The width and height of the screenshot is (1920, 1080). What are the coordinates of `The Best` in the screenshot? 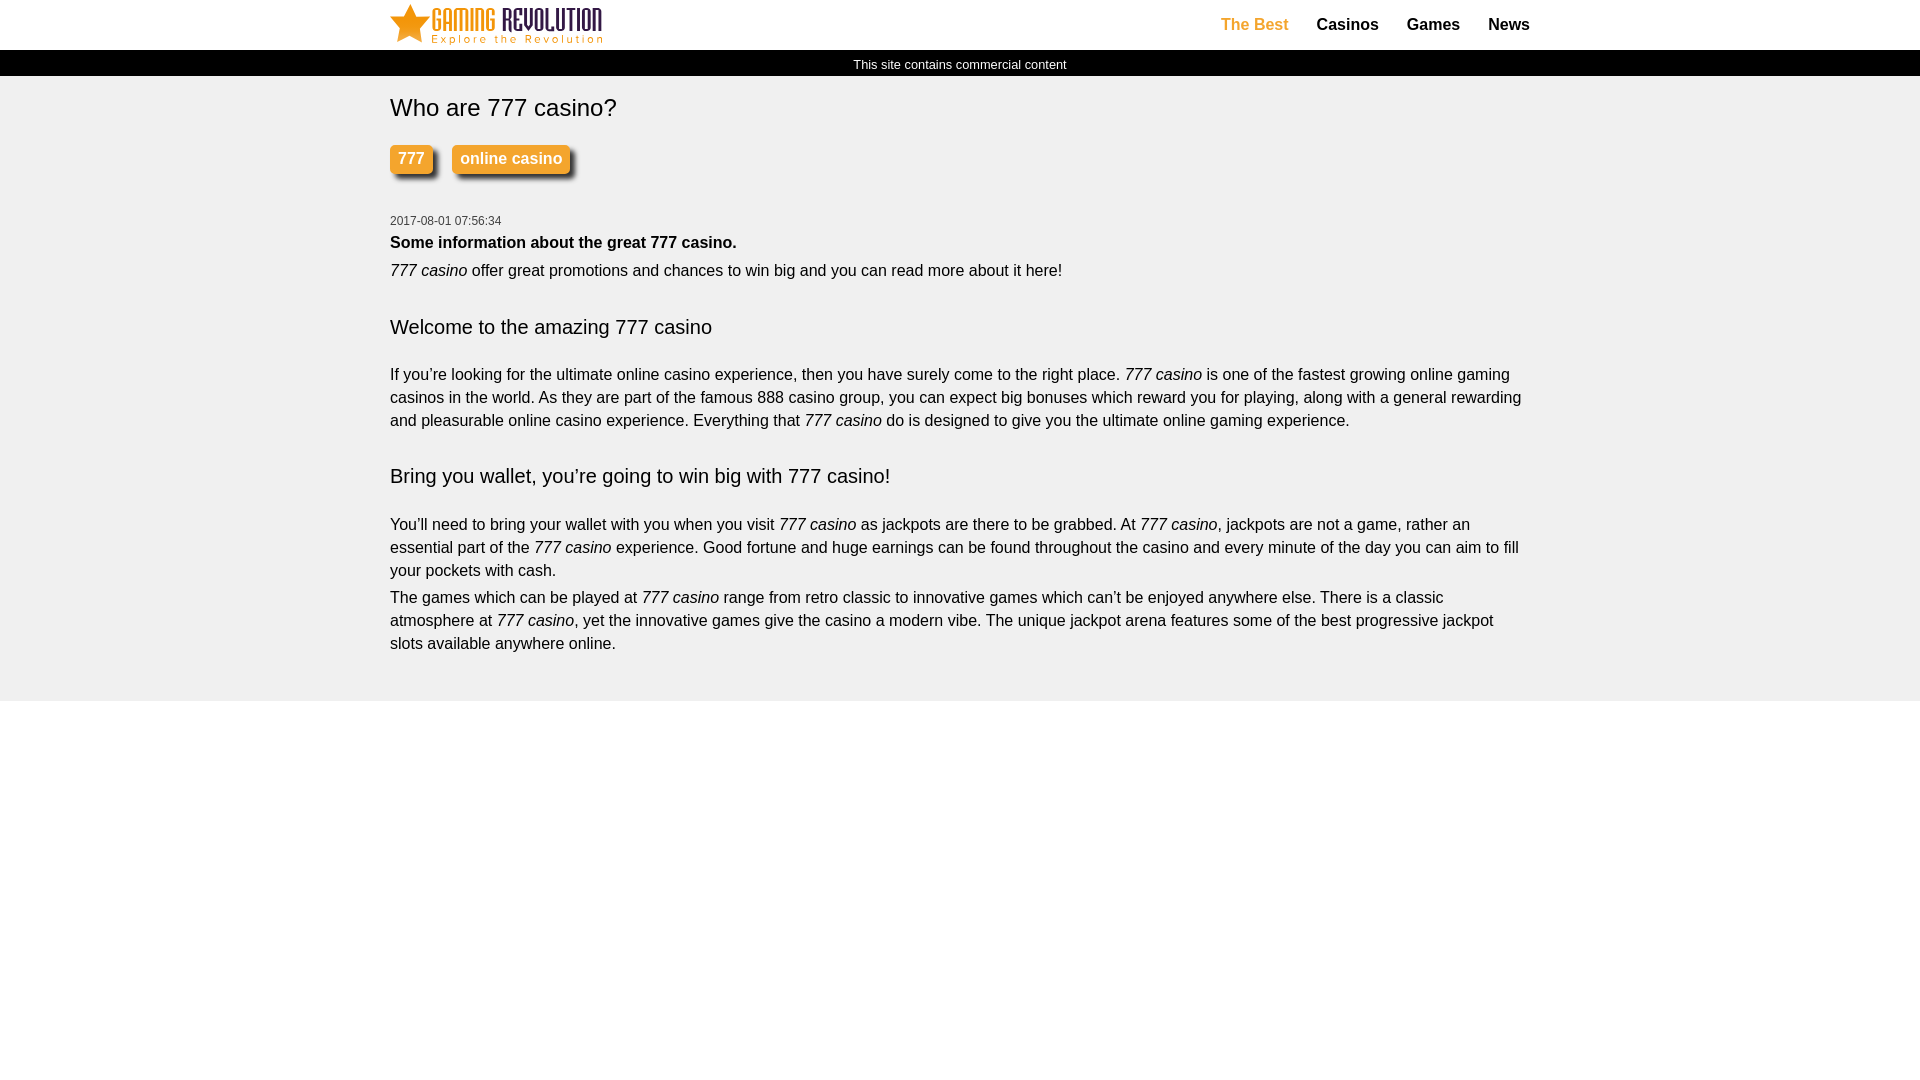 It's located at (1255, 25).